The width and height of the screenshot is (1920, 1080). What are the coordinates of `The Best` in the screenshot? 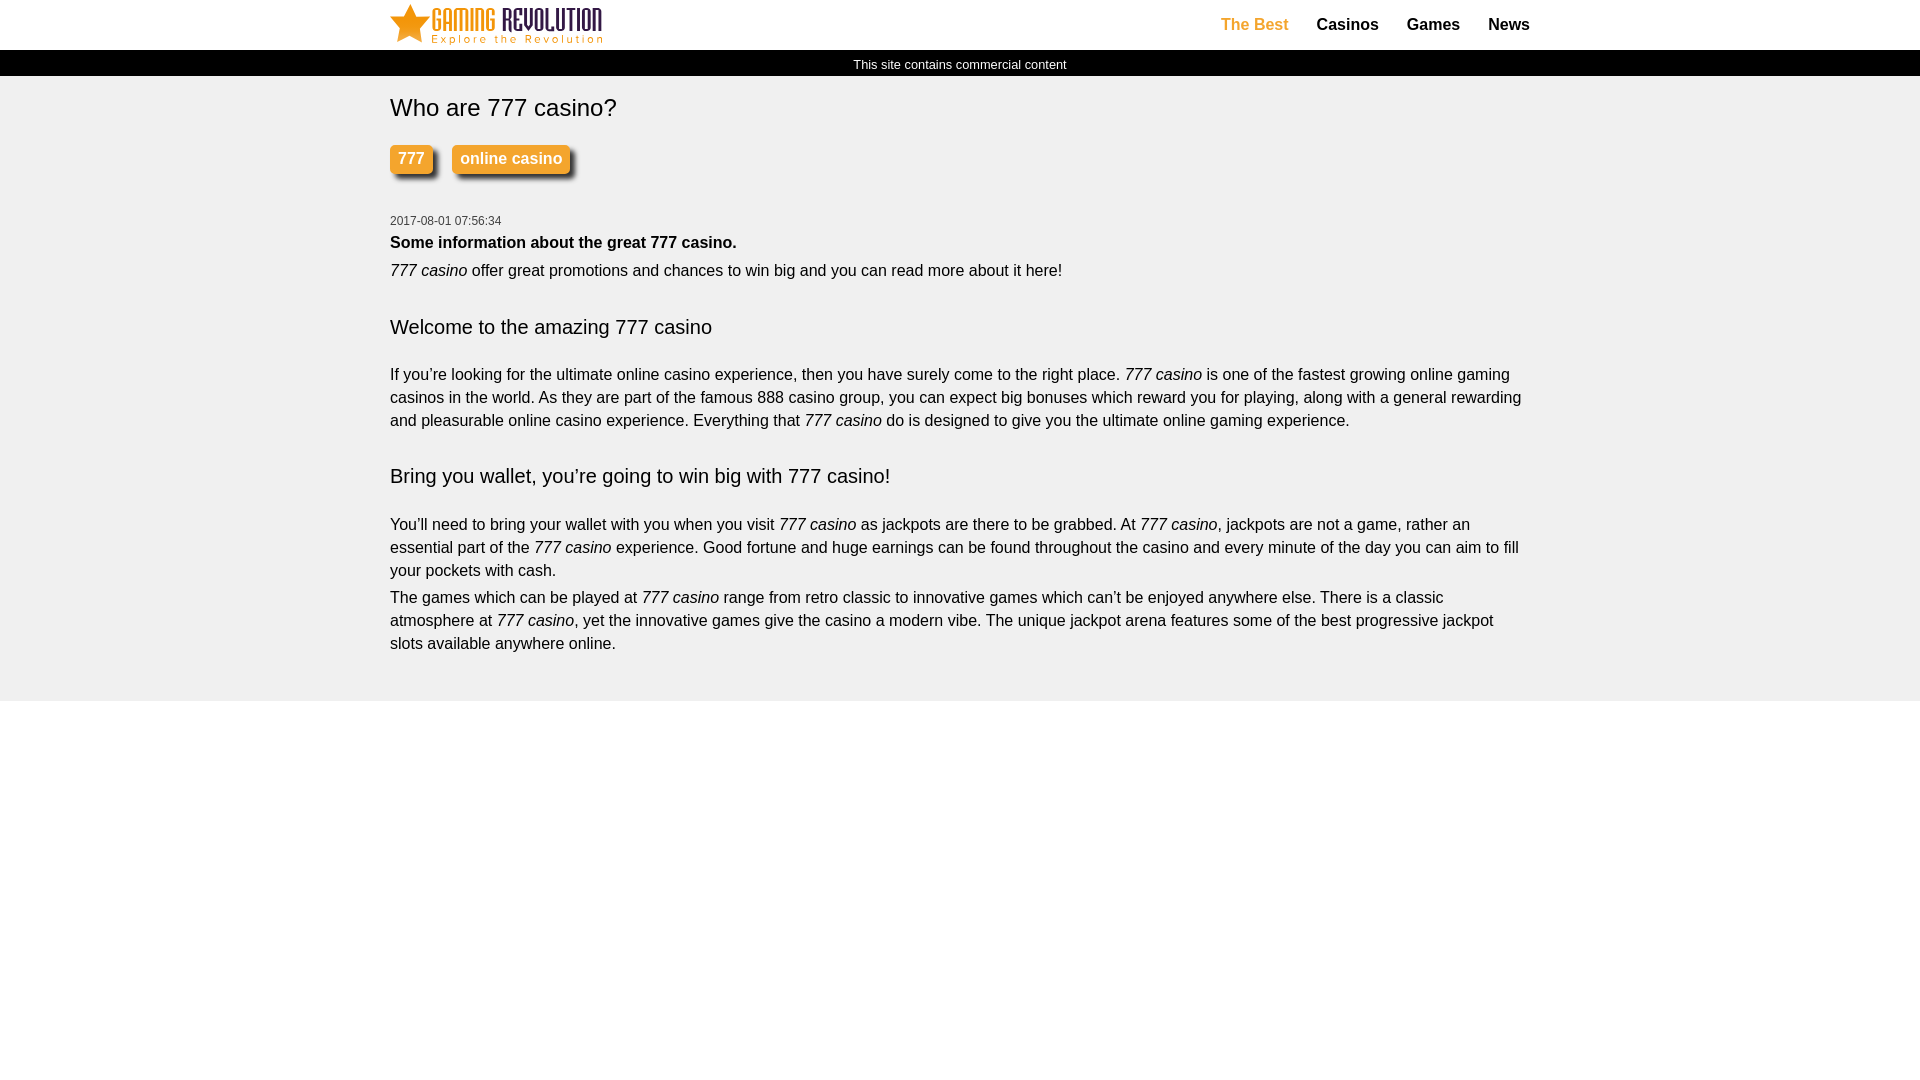 It's located at (1255, 25).